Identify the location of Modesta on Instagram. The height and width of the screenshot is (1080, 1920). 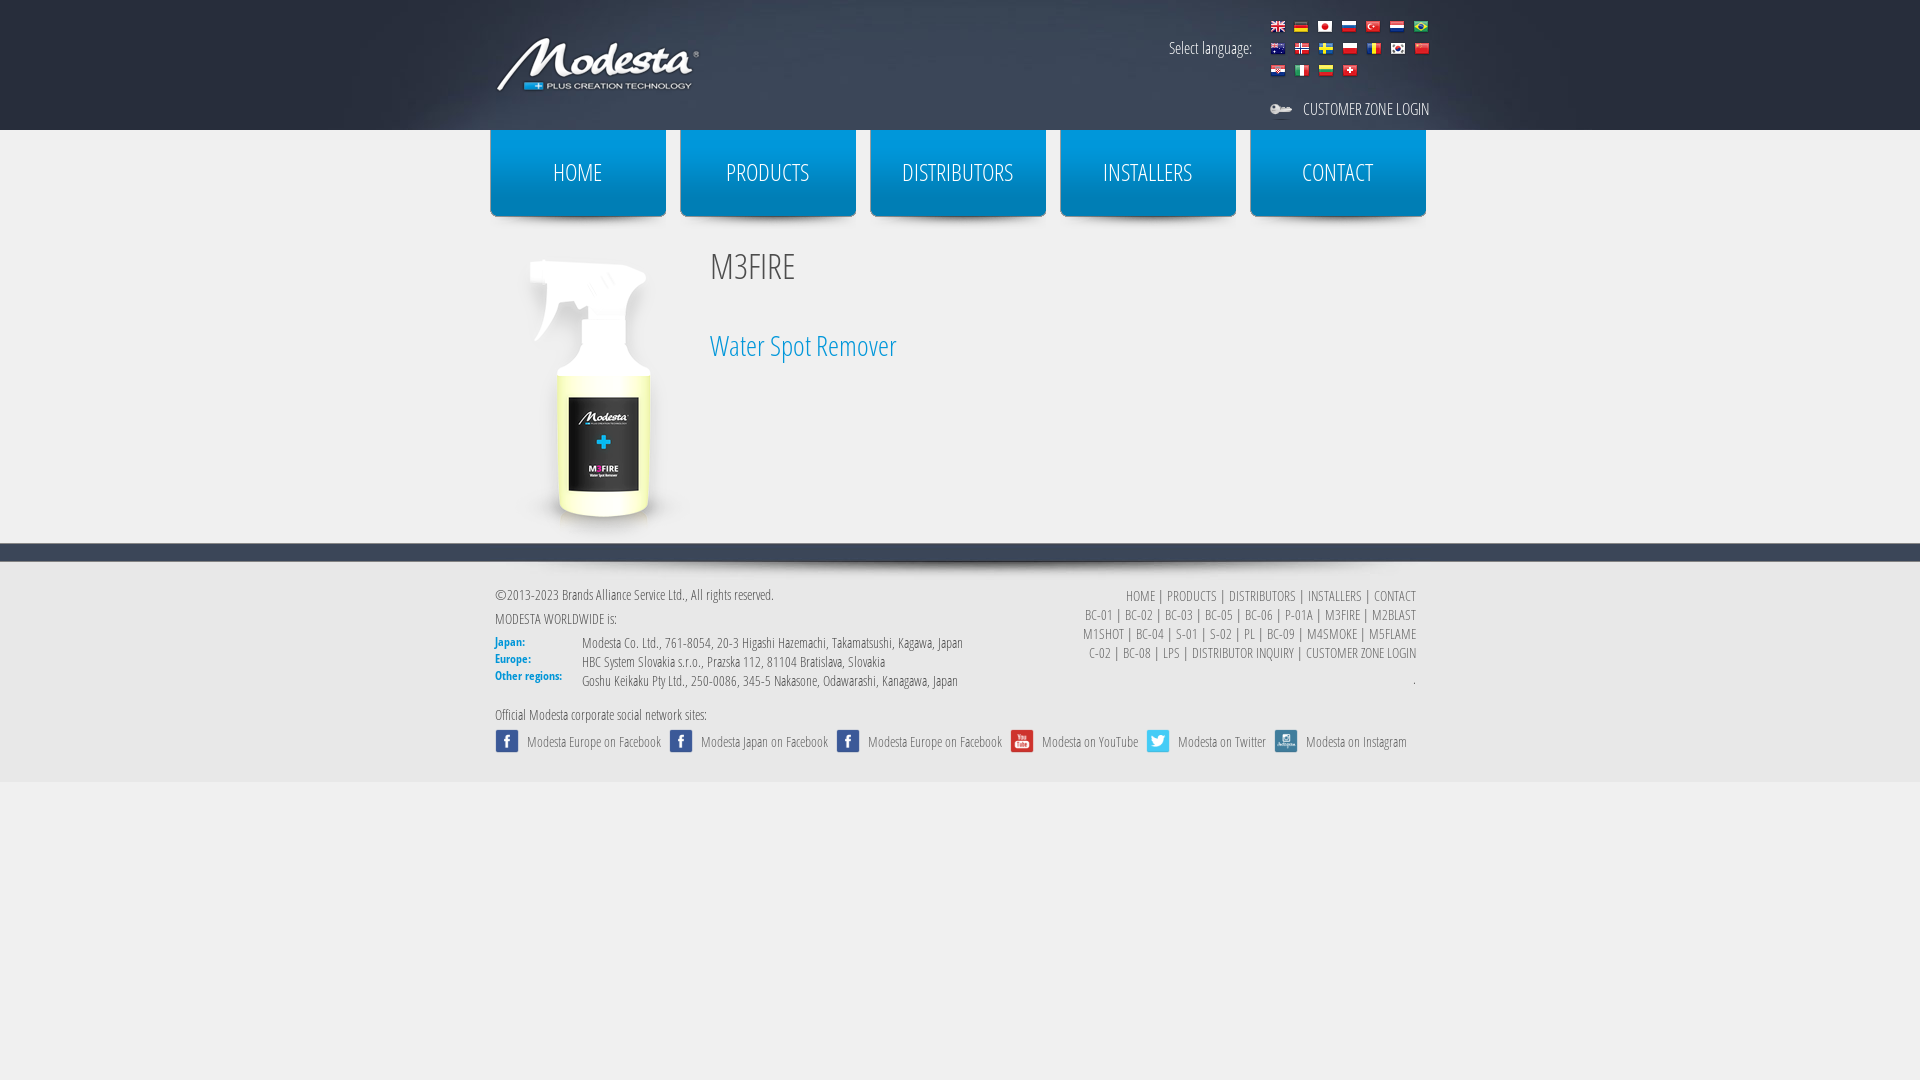
(1356, 742).